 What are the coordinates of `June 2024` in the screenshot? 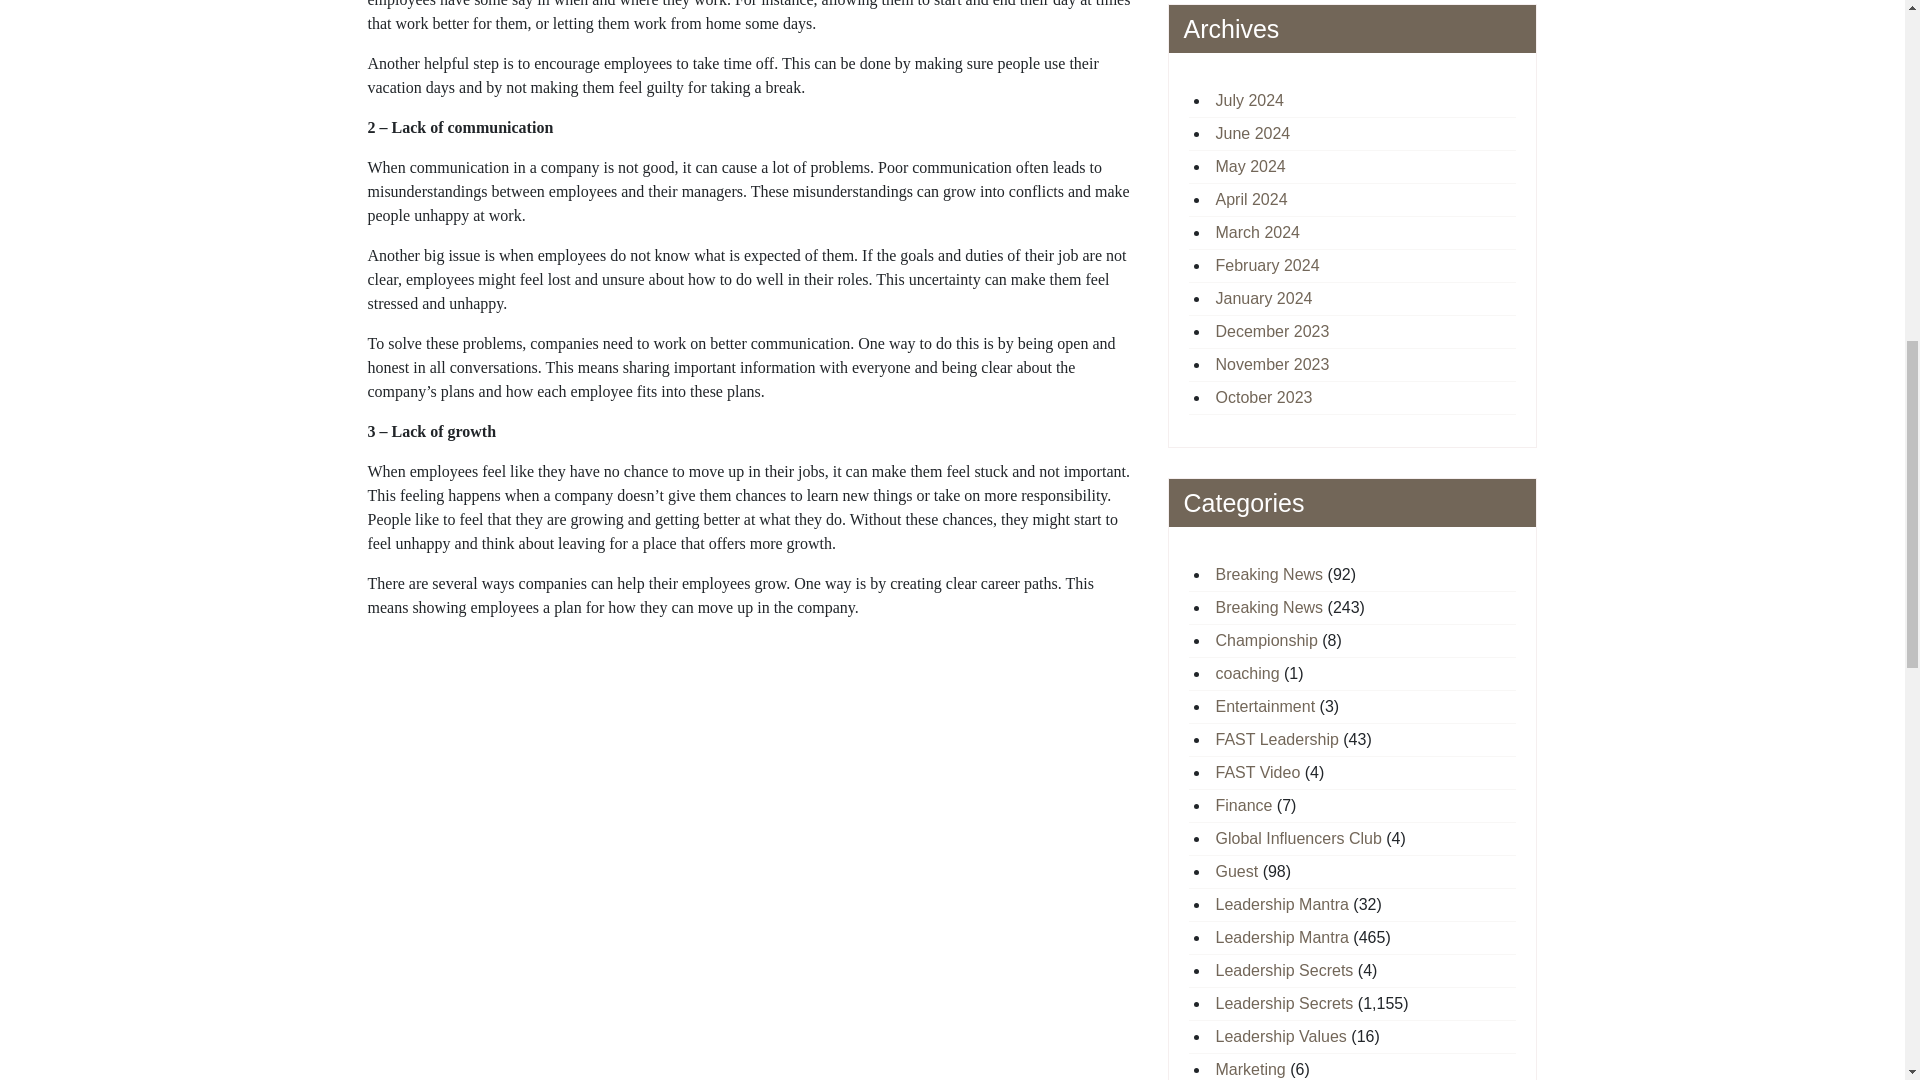 It's located at (1252, 132).